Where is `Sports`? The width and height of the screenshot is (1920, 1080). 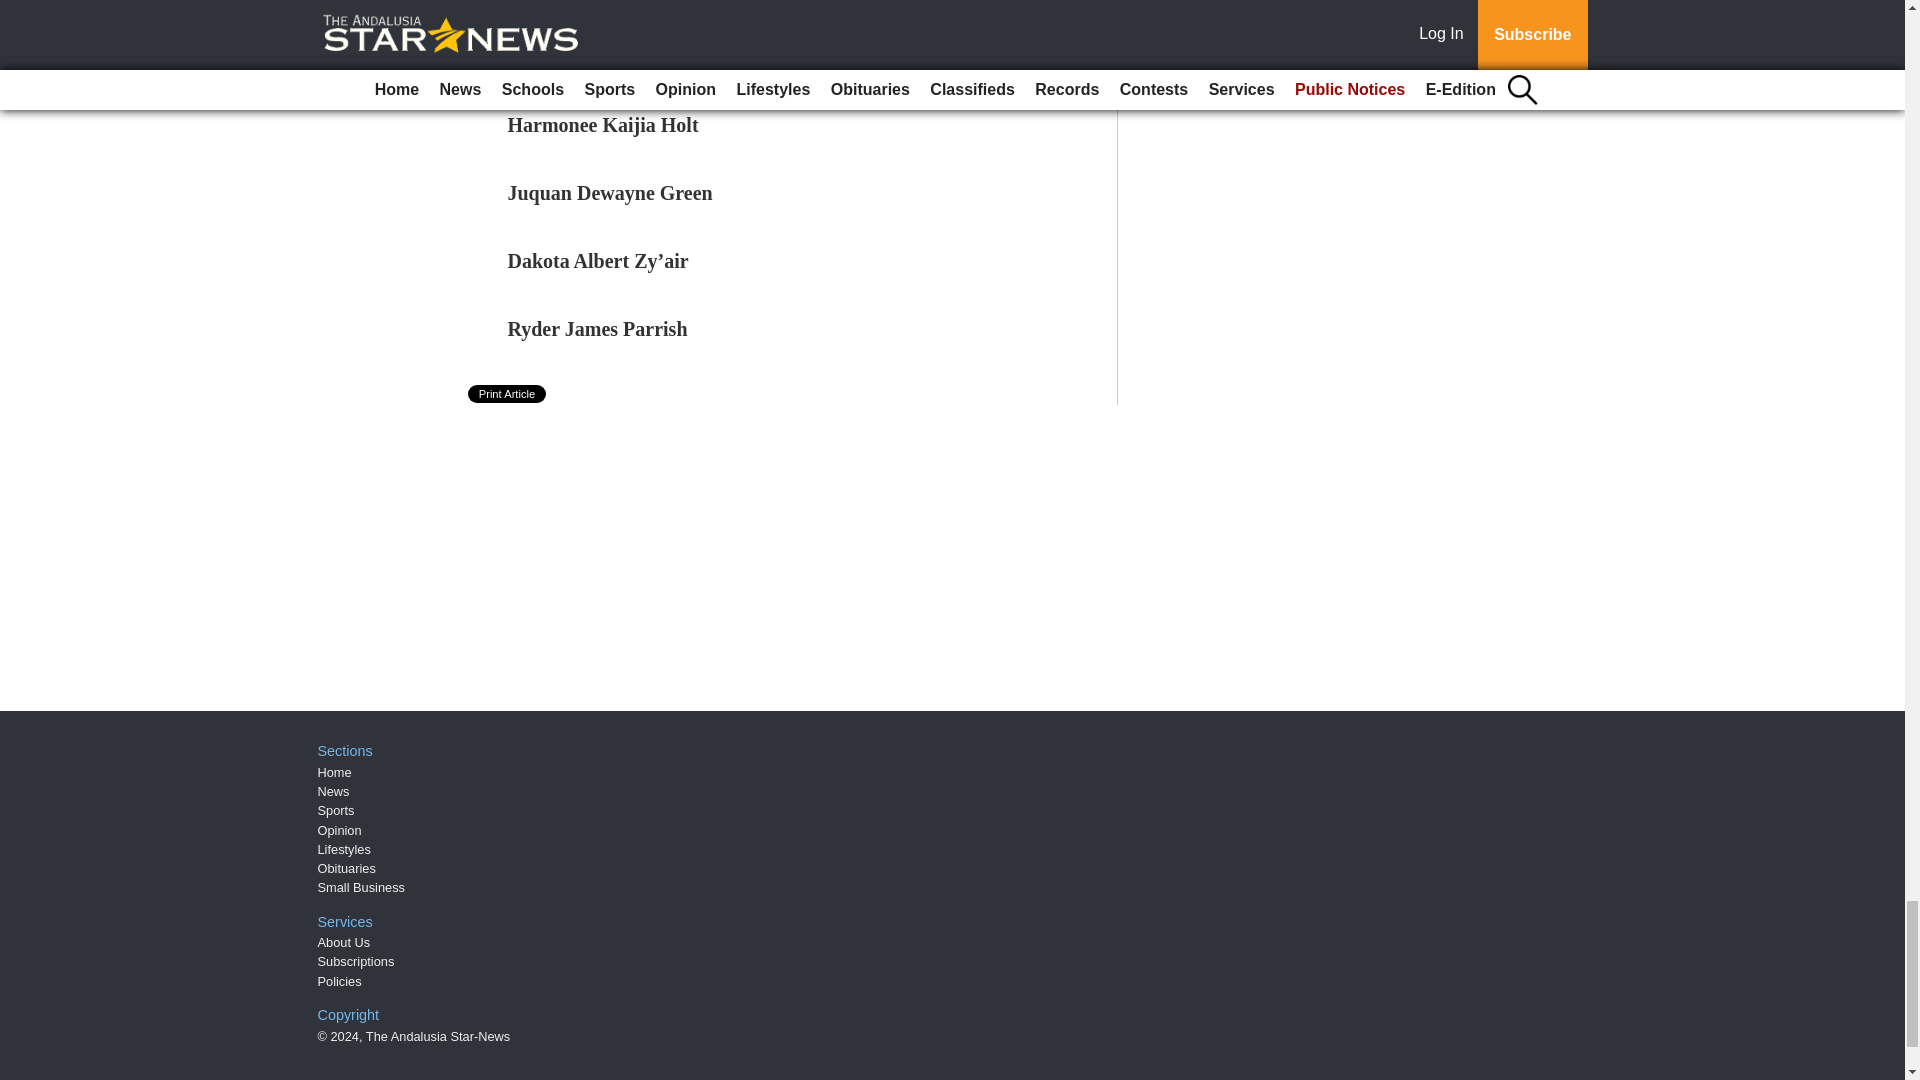
Sports is located at coordinates (336, 810).